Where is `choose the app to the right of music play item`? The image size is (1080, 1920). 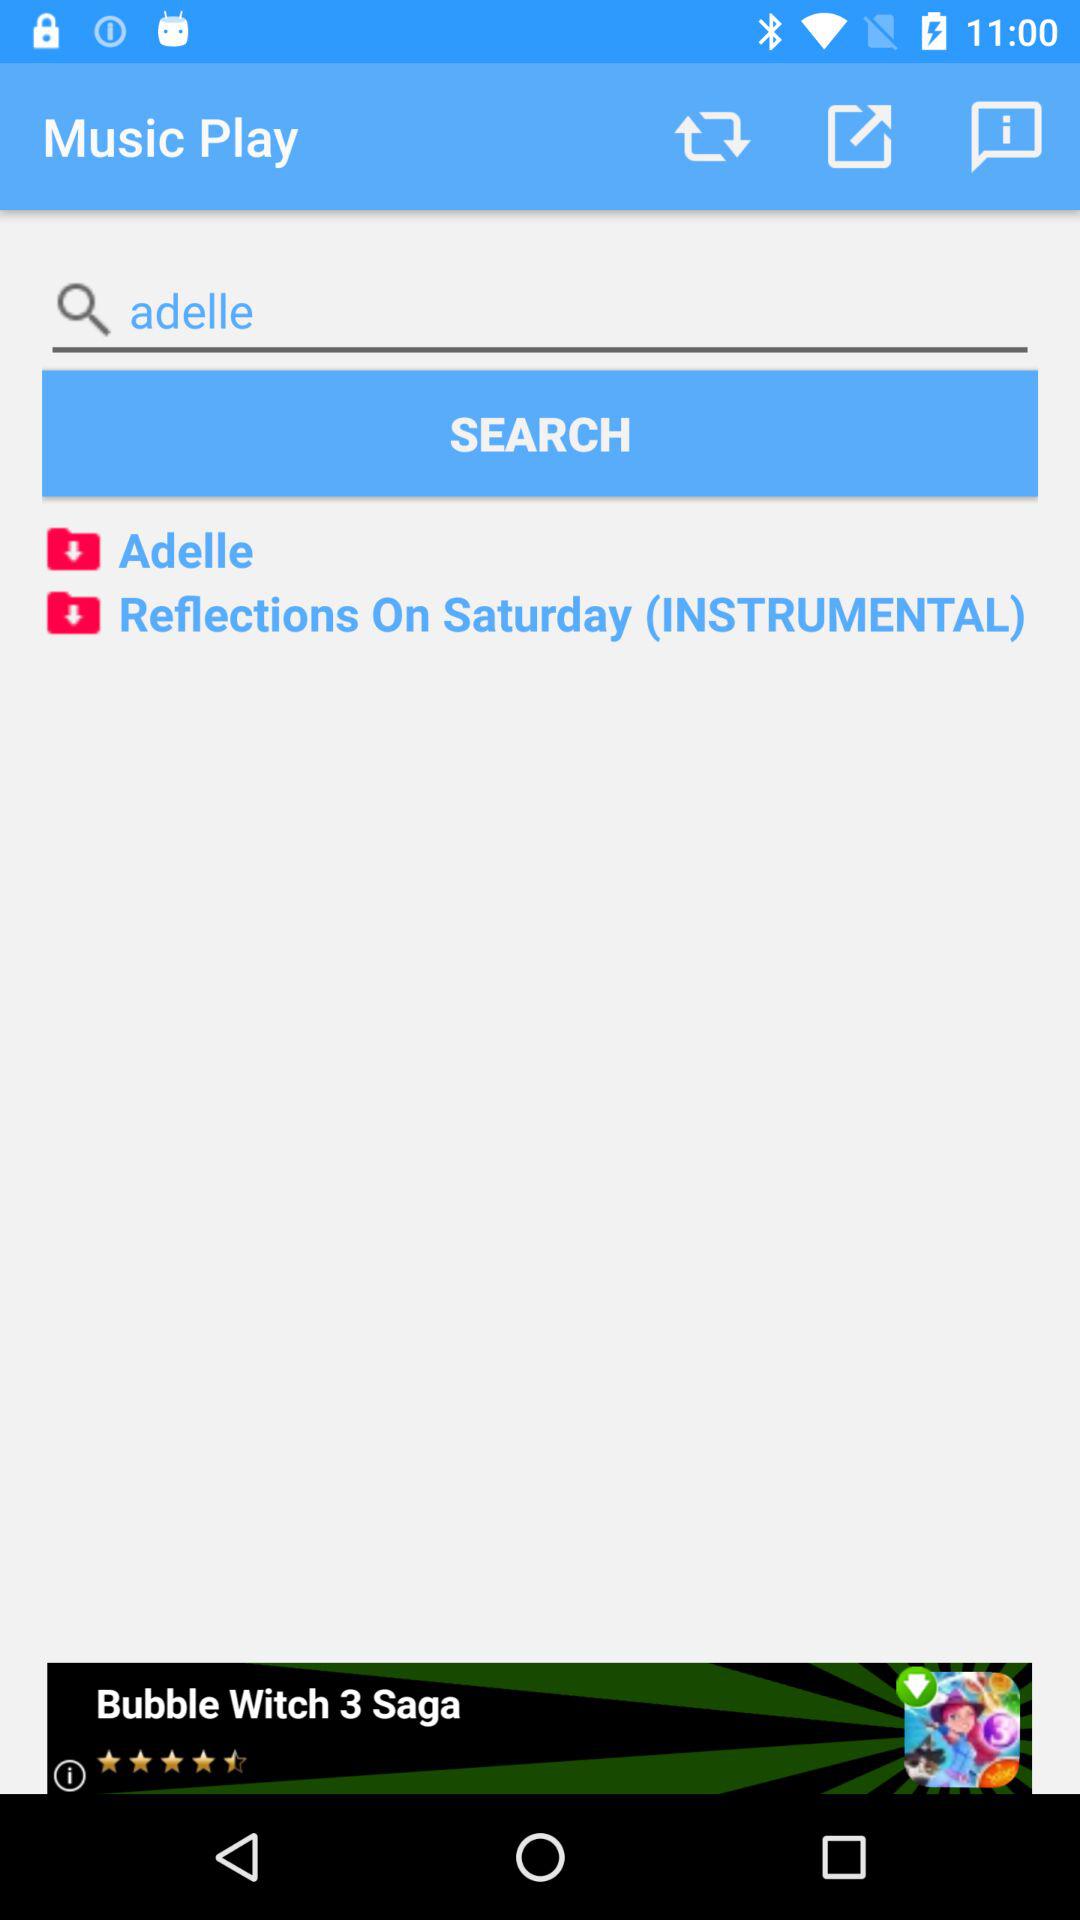 choose the app to the right of music play item is located at coordinates (712, 136).